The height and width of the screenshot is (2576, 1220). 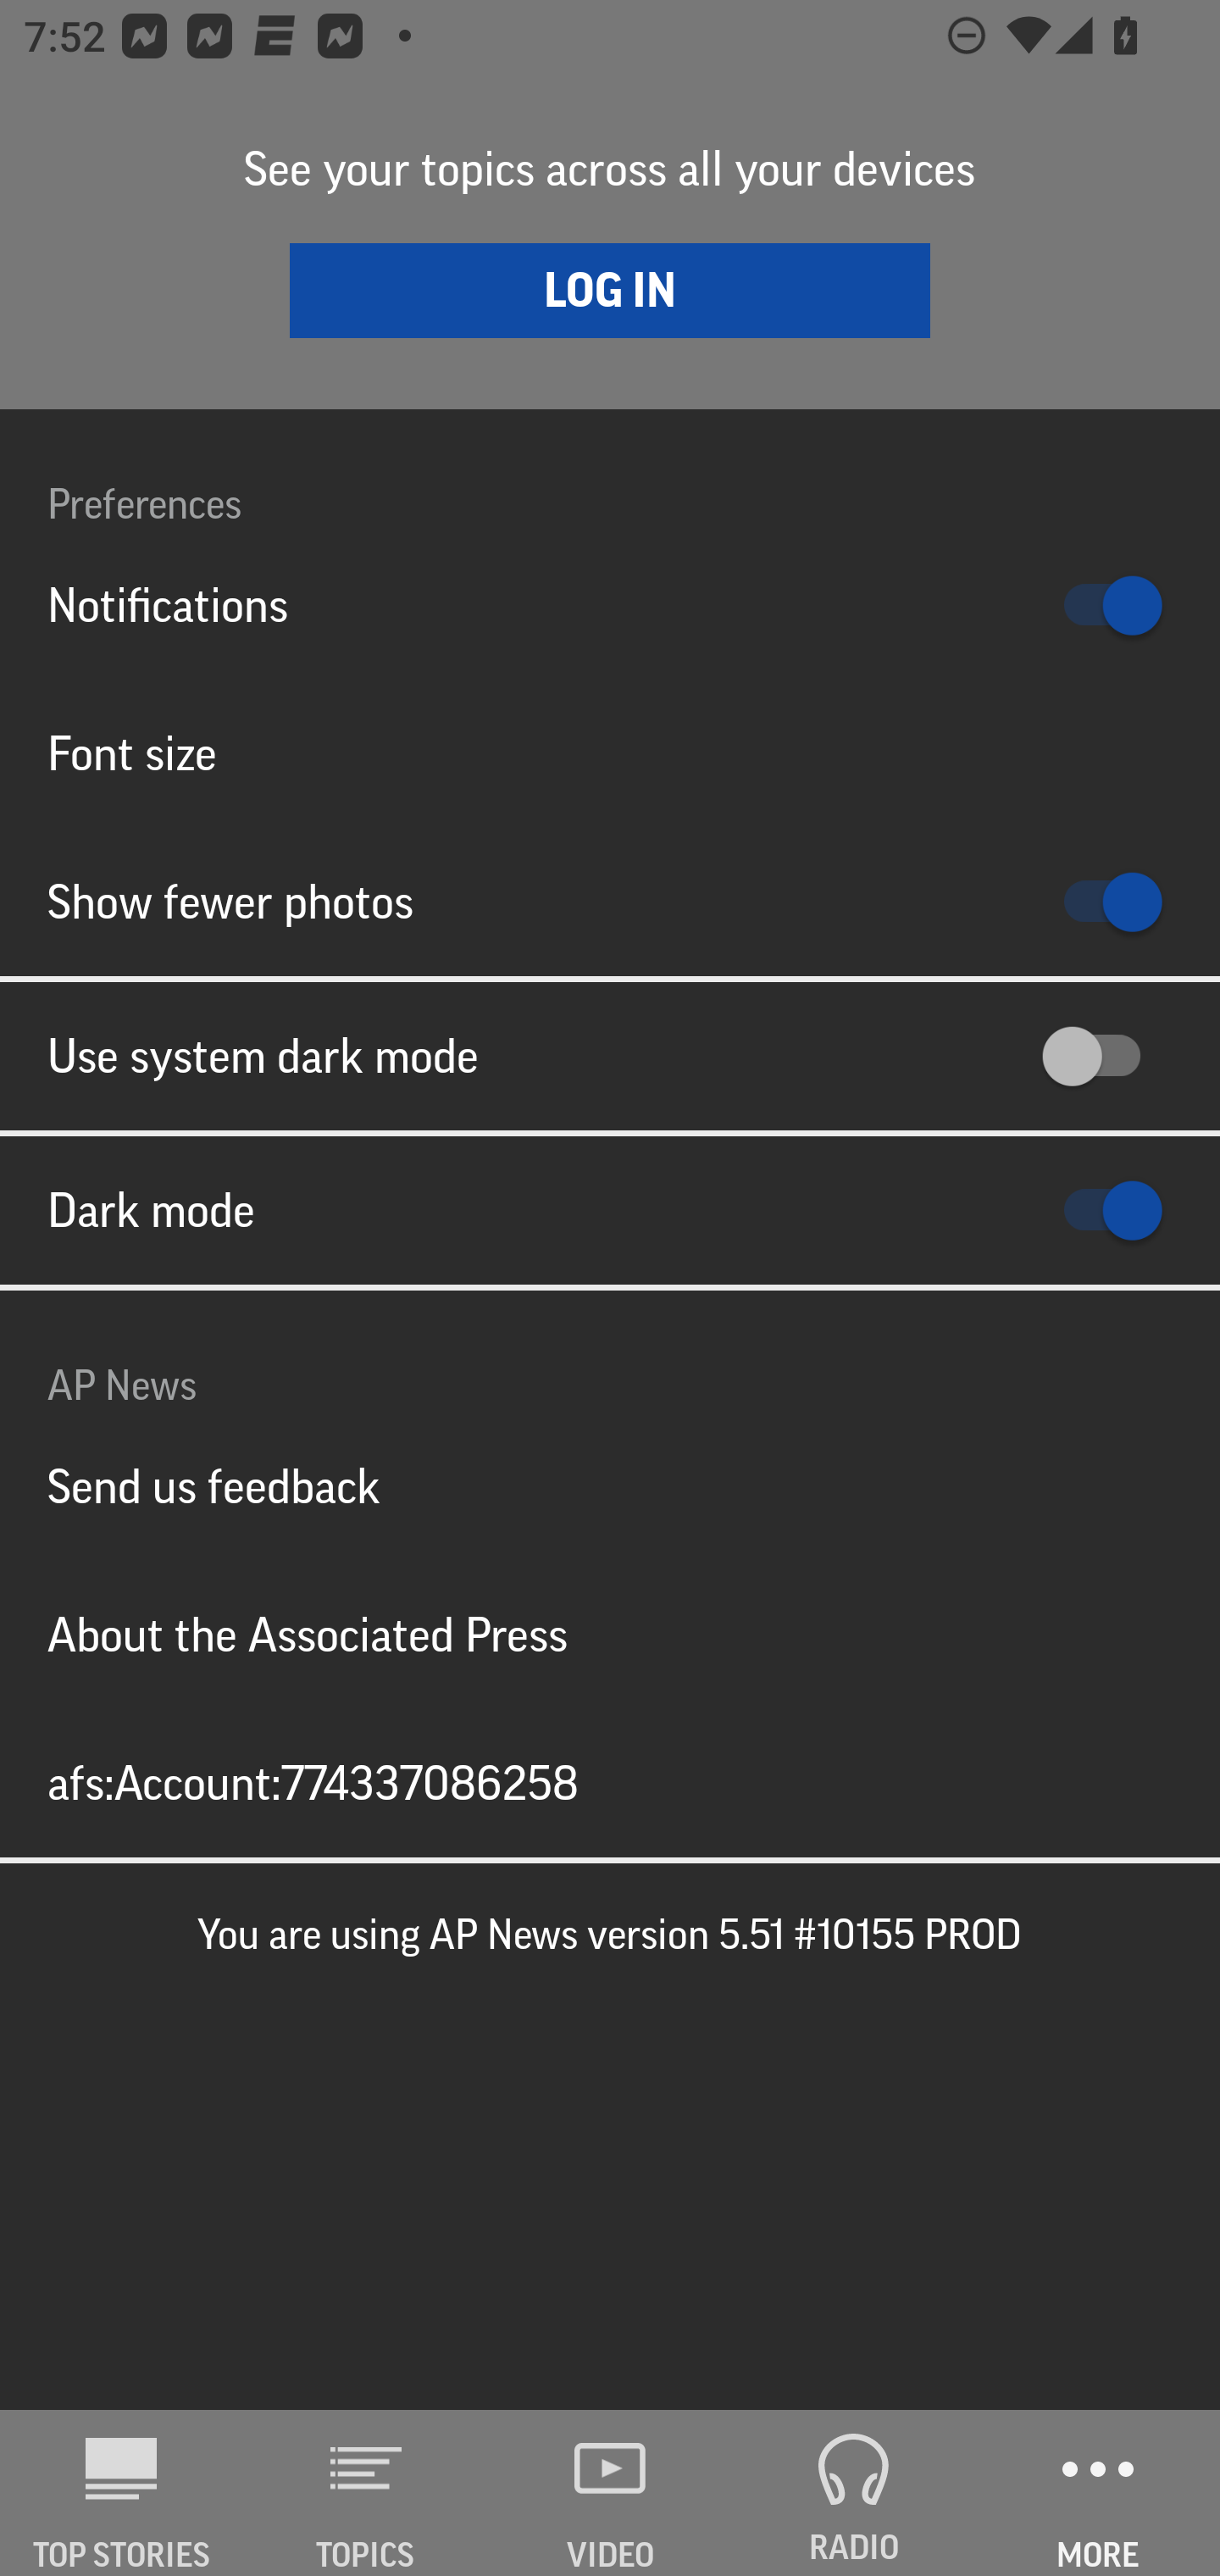 What do you see at coordinates (610, 1782) in the screenshot?
I see `afs:Account:774337086258` at bounding box center [610, 1782].